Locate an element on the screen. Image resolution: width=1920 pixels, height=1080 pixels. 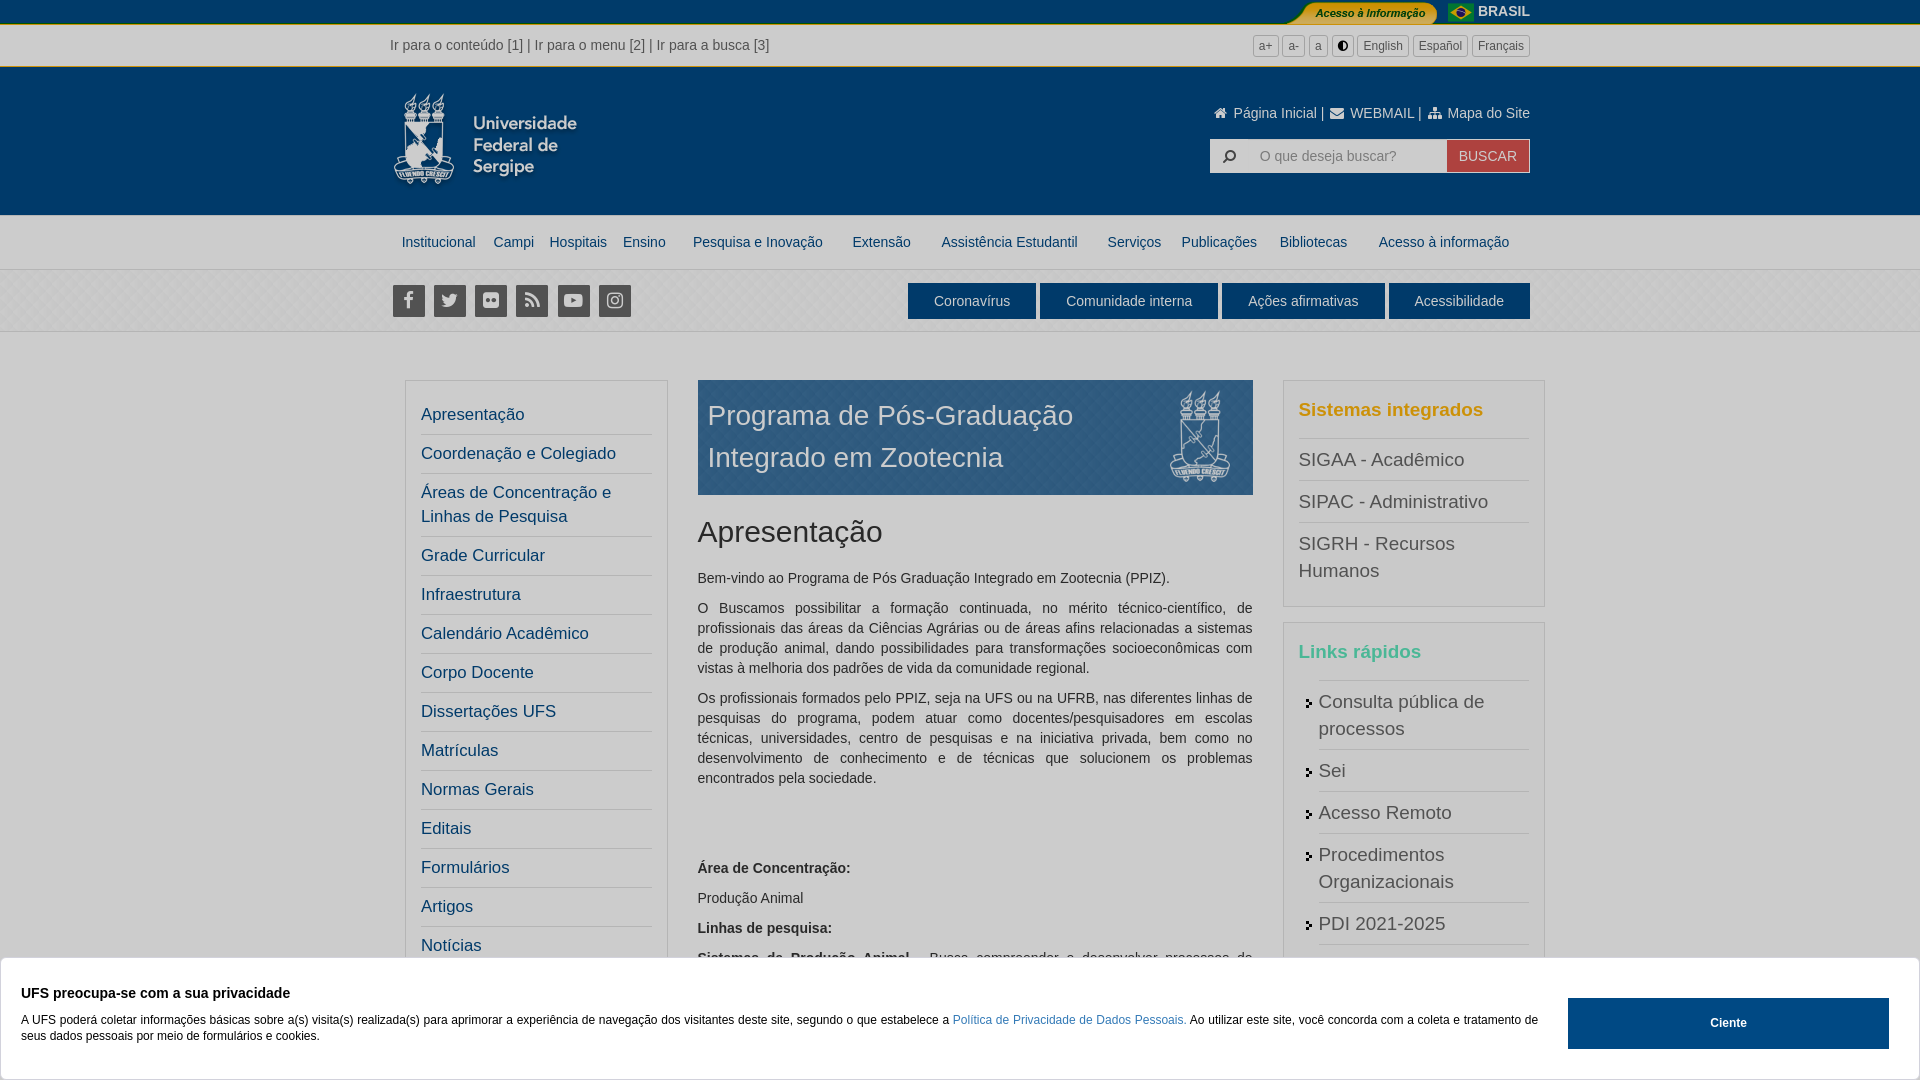
Agenda do Vice-Reitor is located at coordinates (1413, 1007).